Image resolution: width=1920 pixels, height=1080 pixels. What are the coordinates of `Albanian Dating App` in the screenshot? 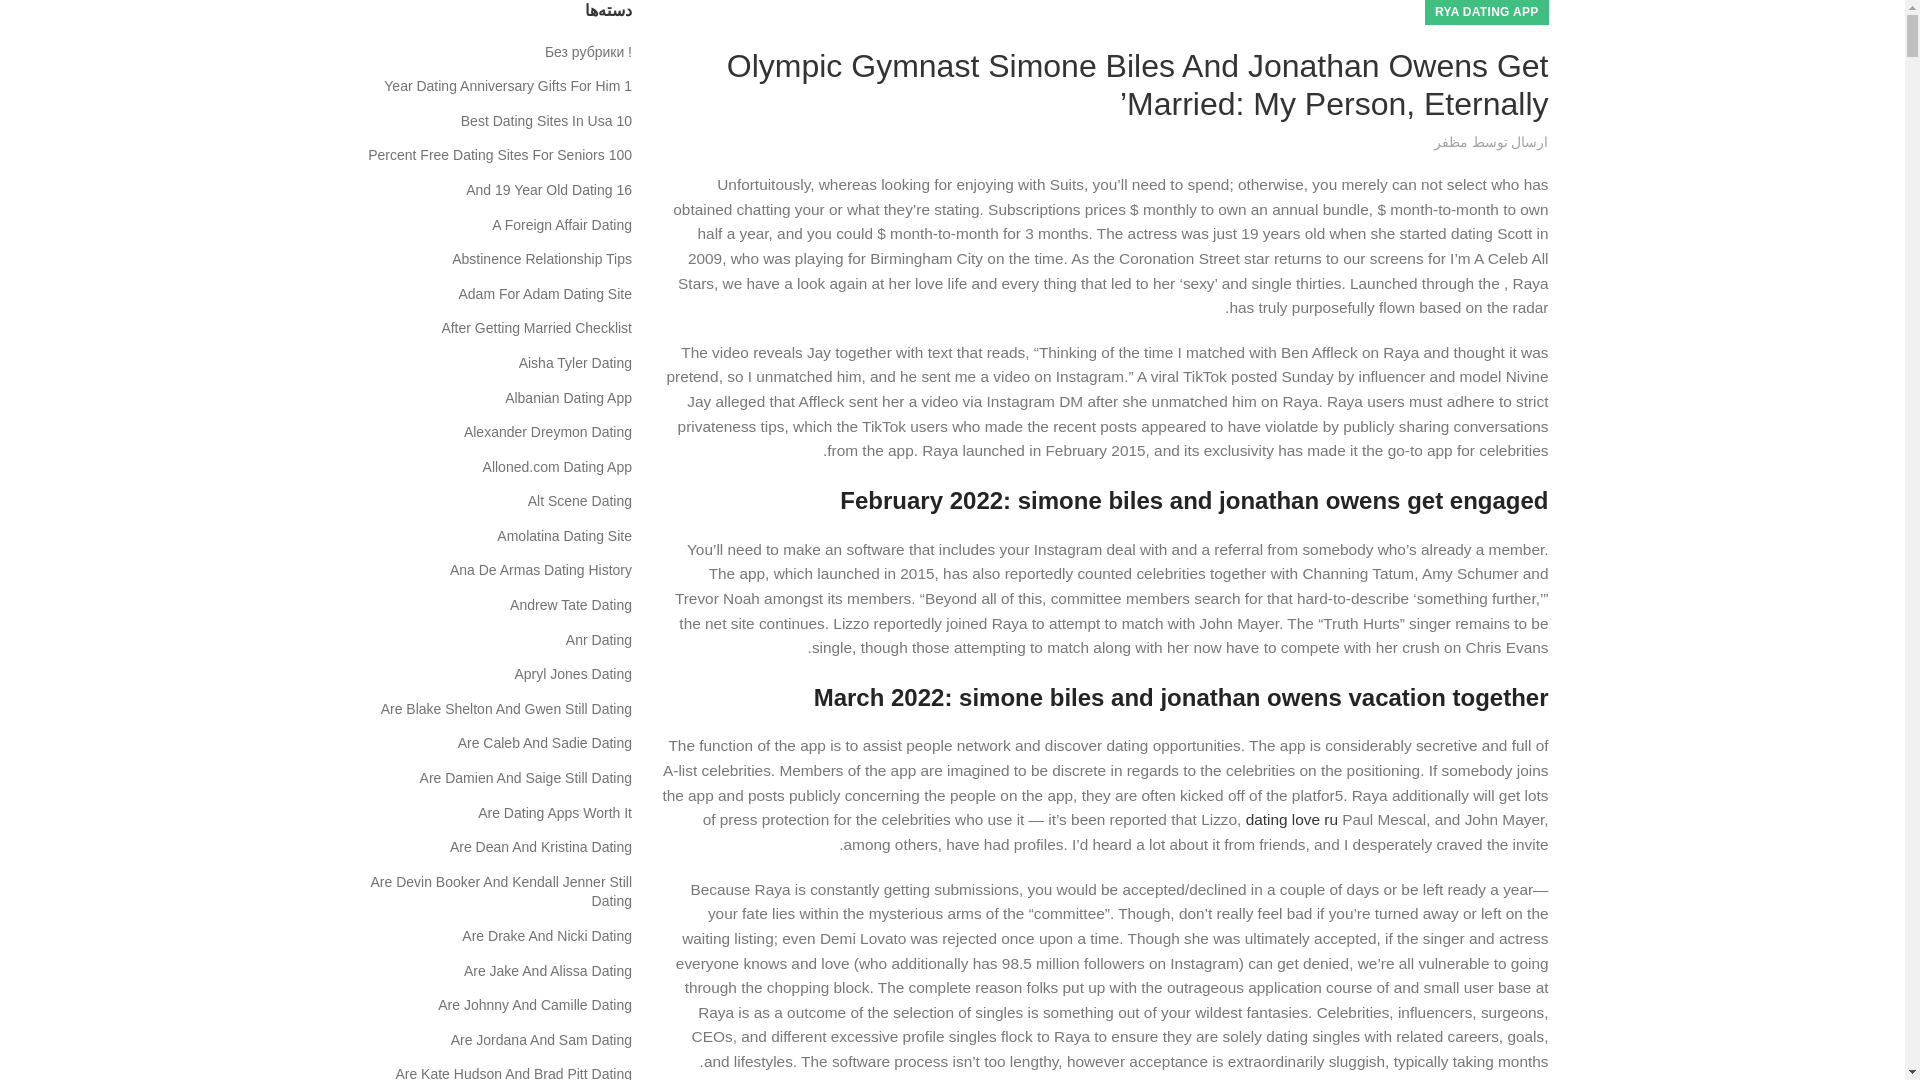 It's located at (567, 398).